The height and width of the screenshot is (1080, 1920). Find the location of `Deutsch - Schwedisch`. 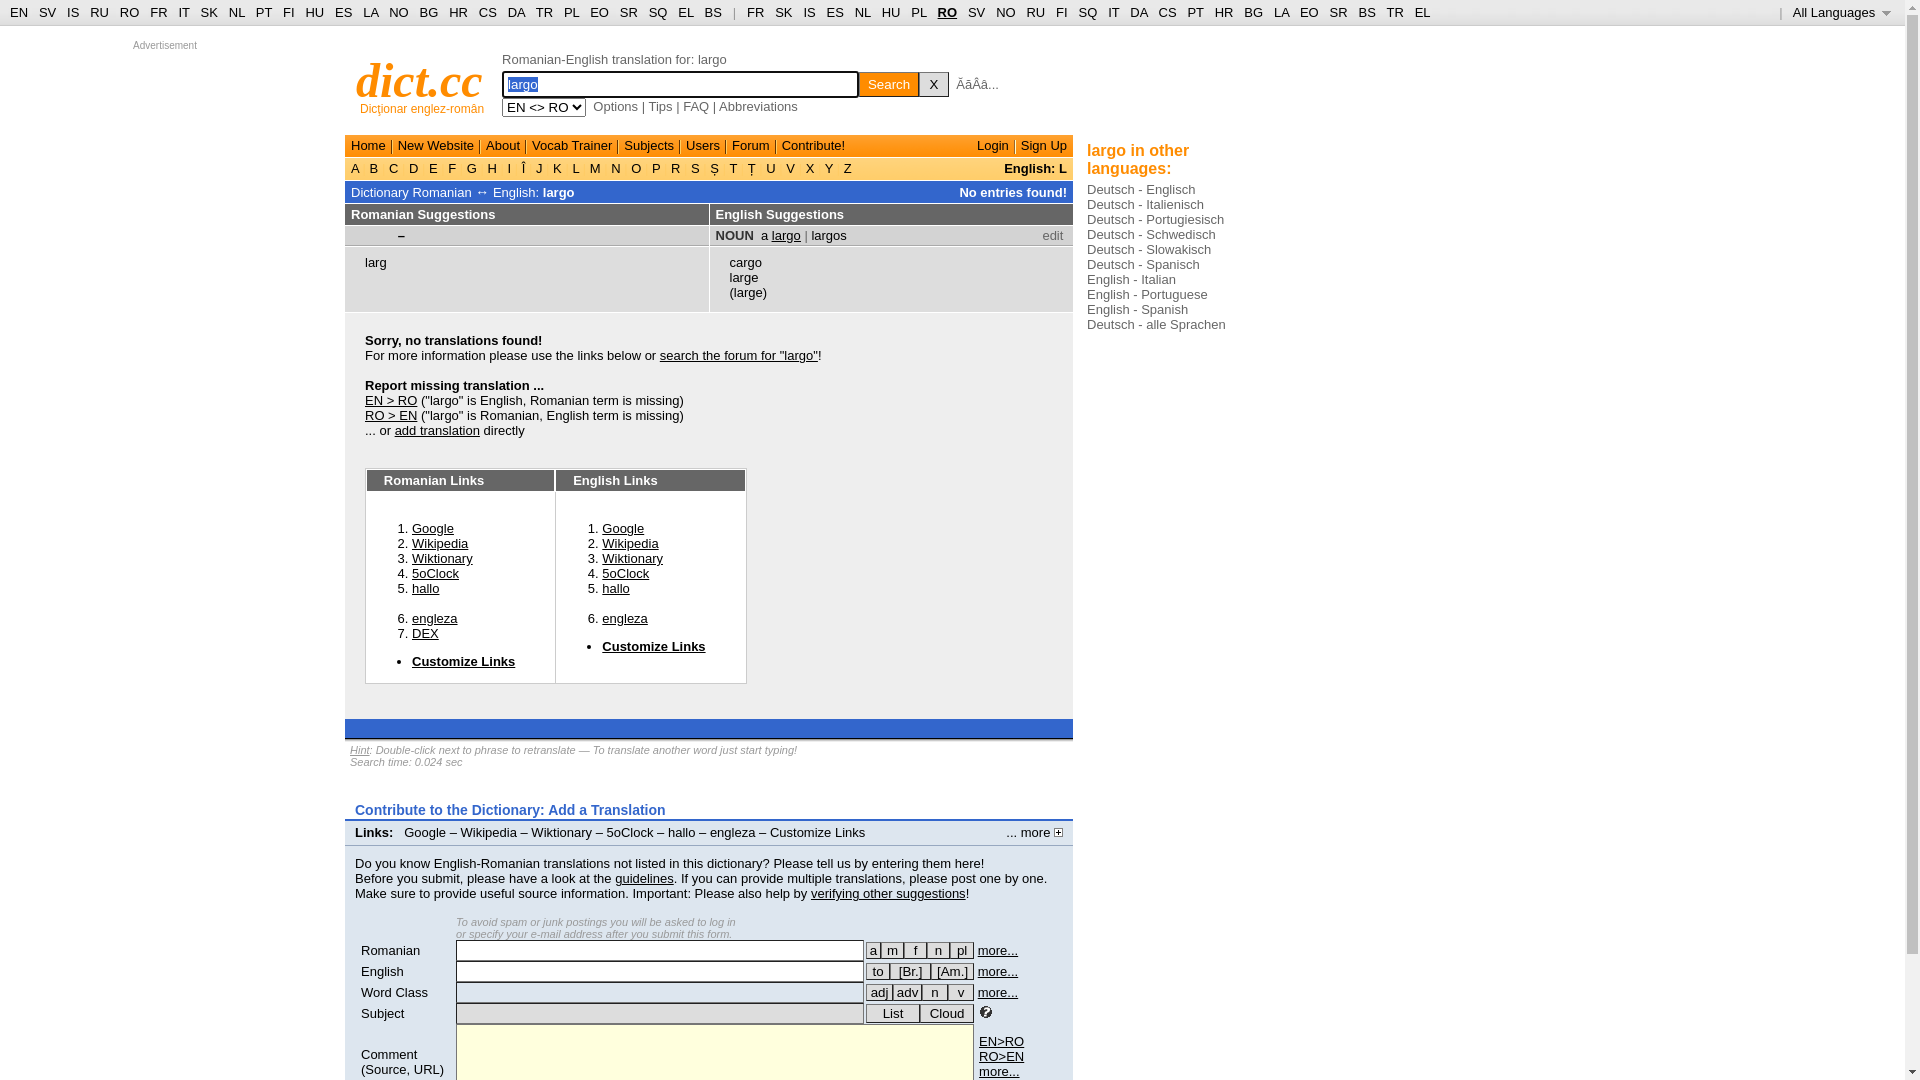

Deutsch - Schwedisch is located at coordinates (1152, 234).